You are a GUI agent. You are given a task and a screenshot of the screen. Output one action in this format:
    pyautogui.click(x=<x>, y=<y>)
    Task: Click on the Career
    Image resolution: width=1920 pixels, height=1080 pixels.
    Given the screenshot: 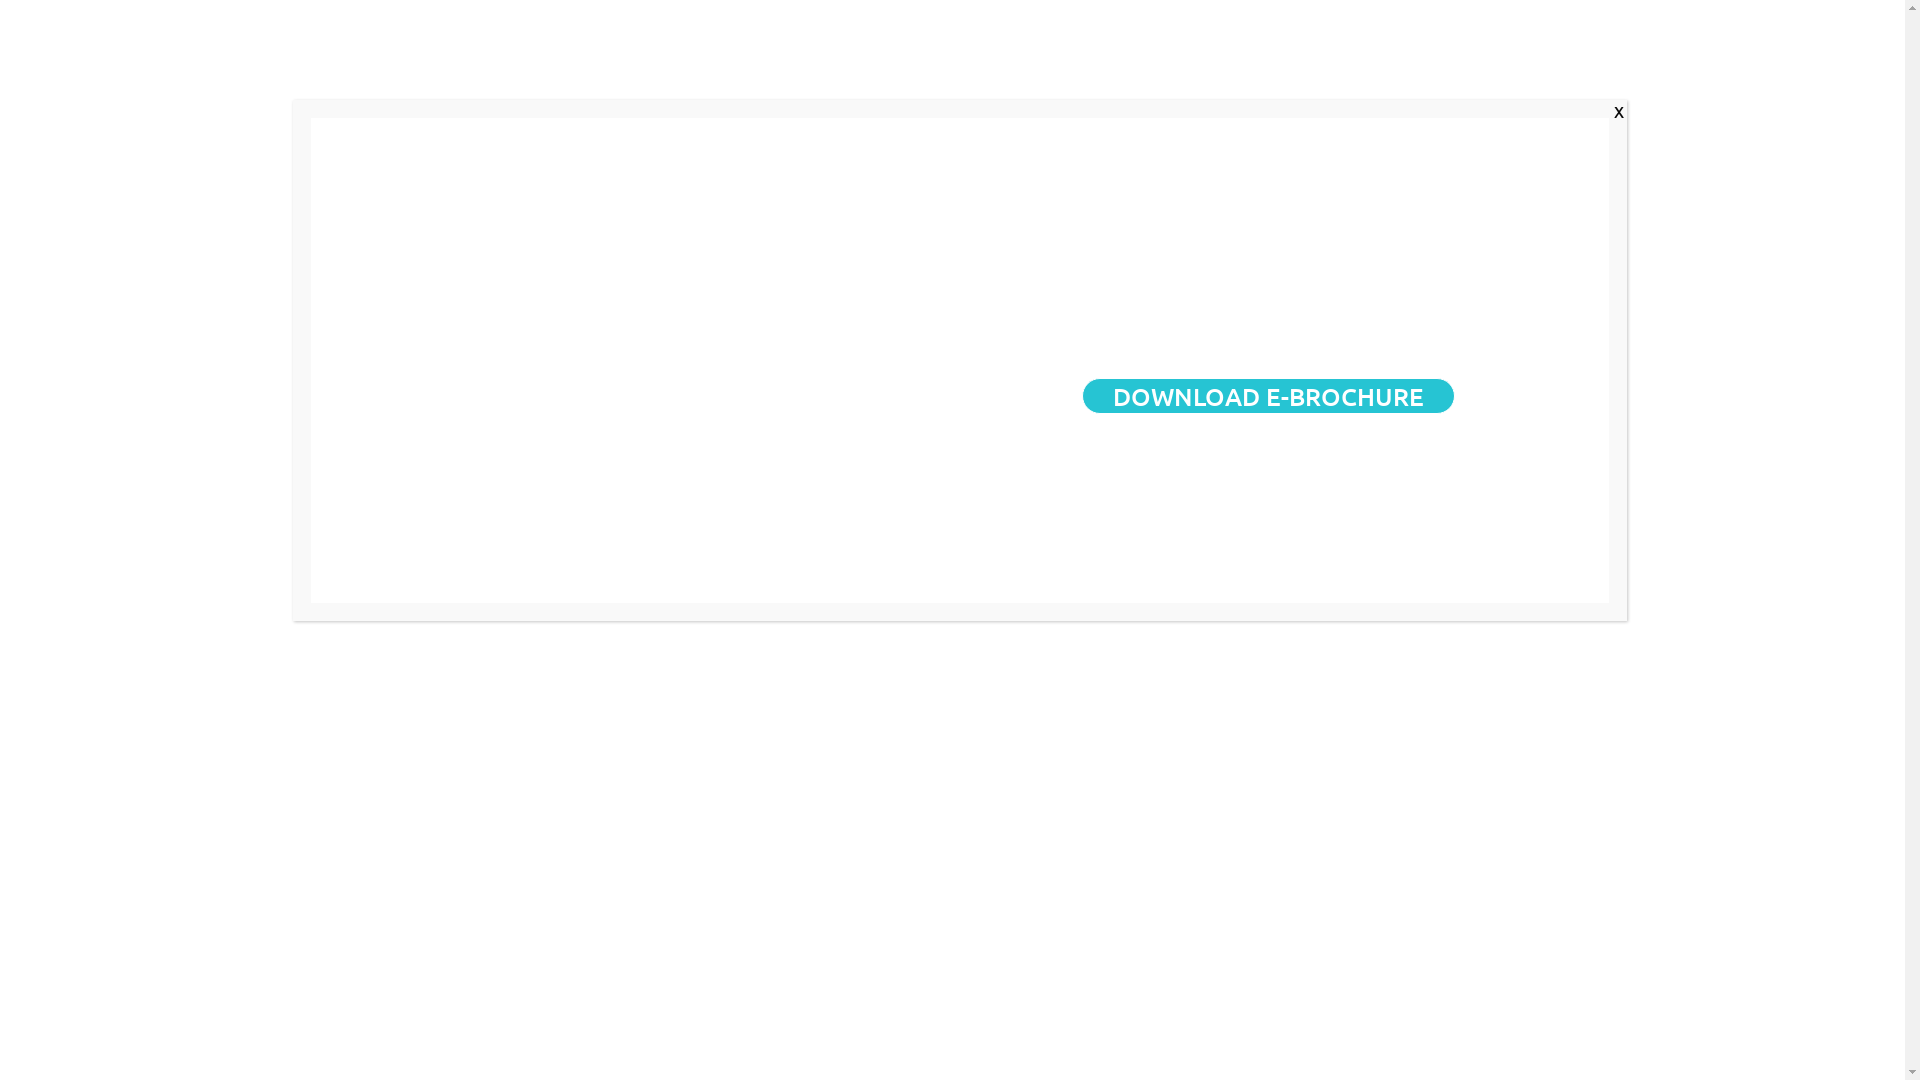 What is the action you would take?
    pyautogui.click(x=1382, y=56)
    